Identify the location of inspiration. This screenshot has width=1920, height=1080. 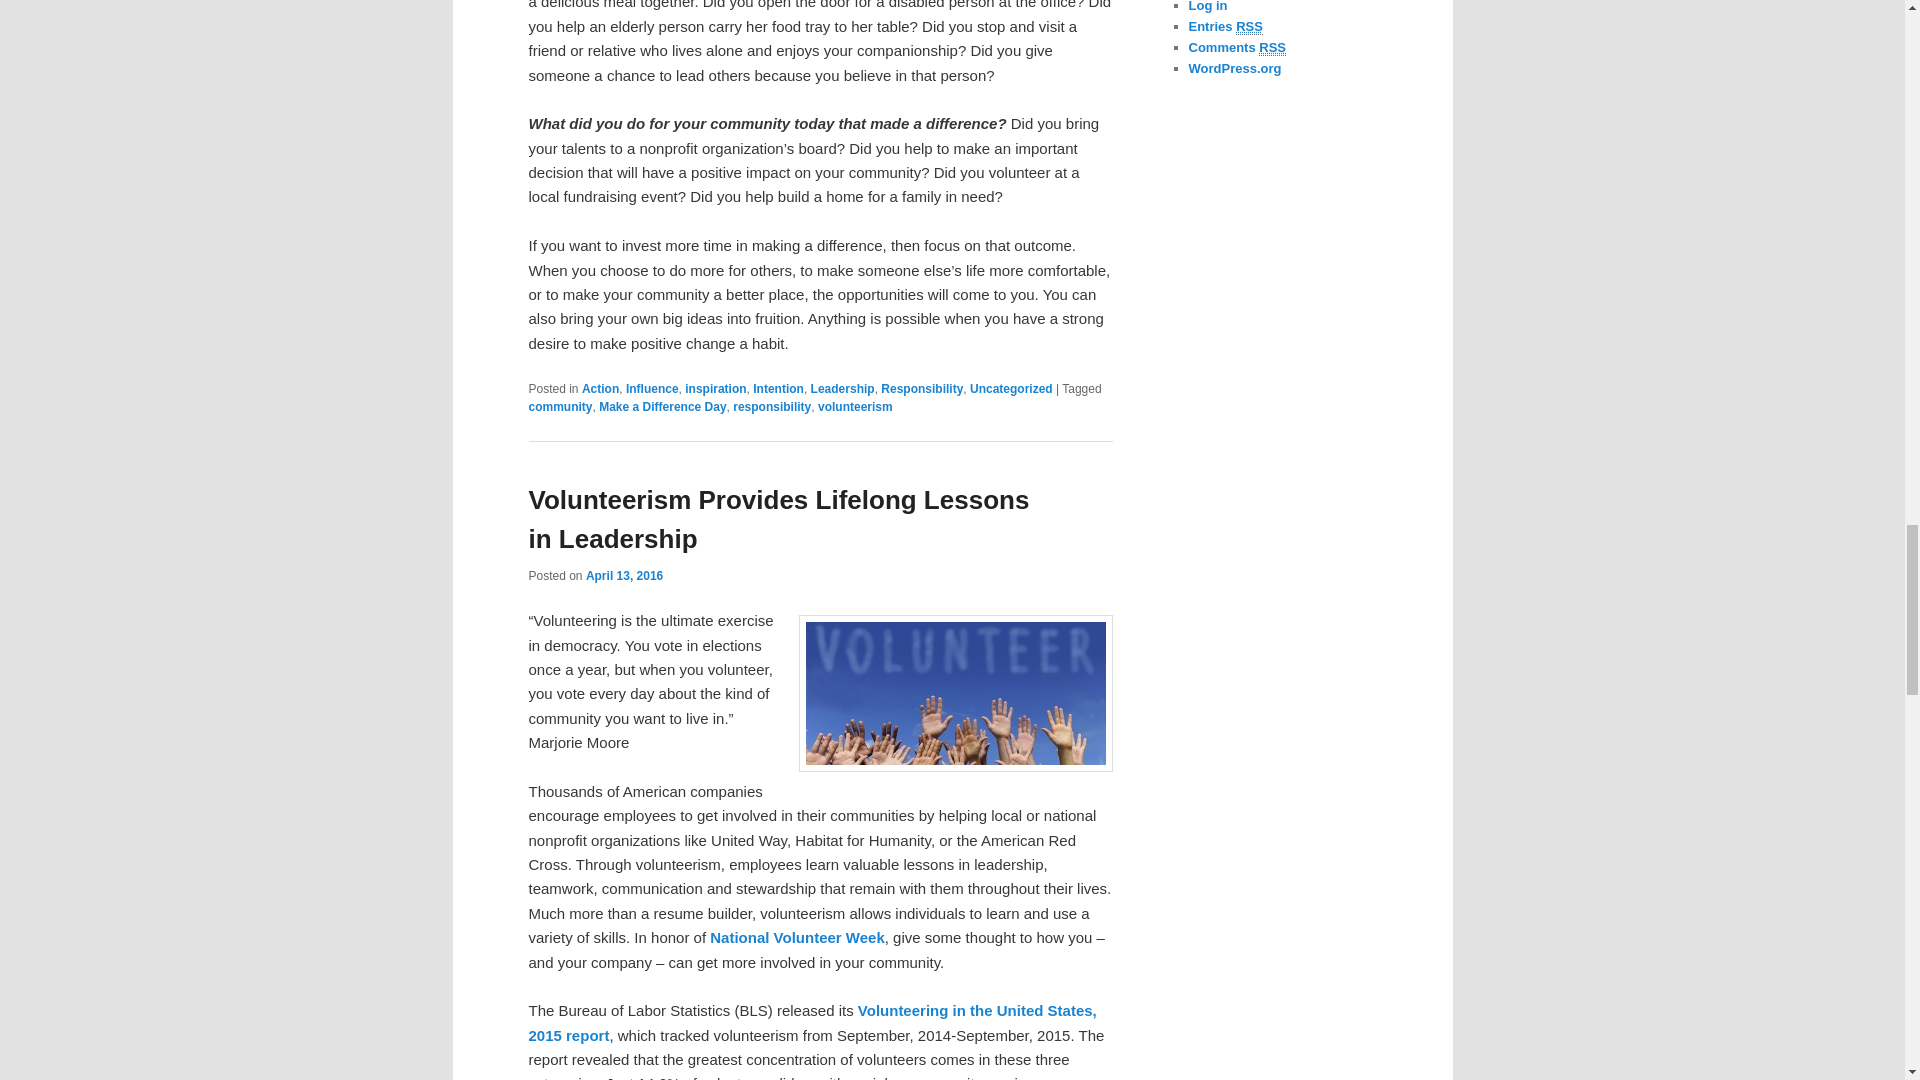
(716, 389).